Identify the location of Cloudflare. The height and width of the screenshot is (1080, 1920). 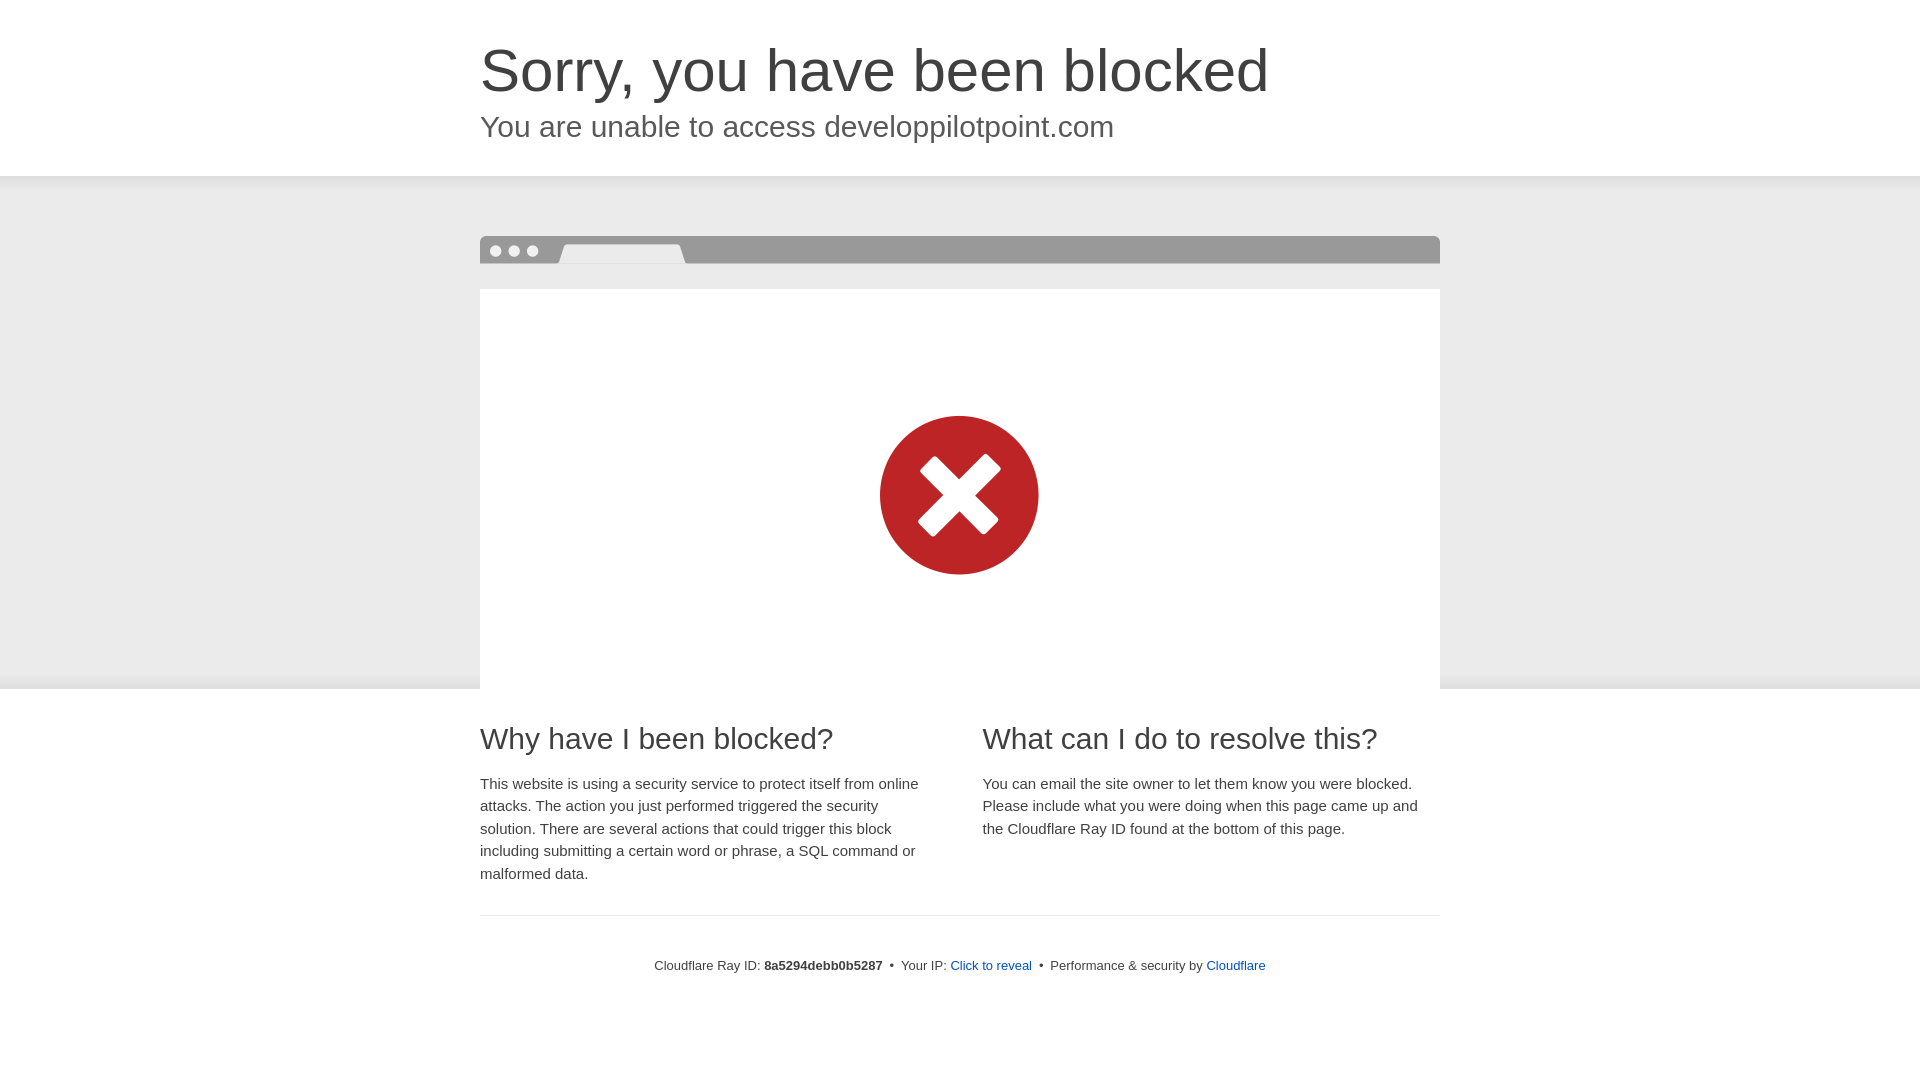
(1235, 965).